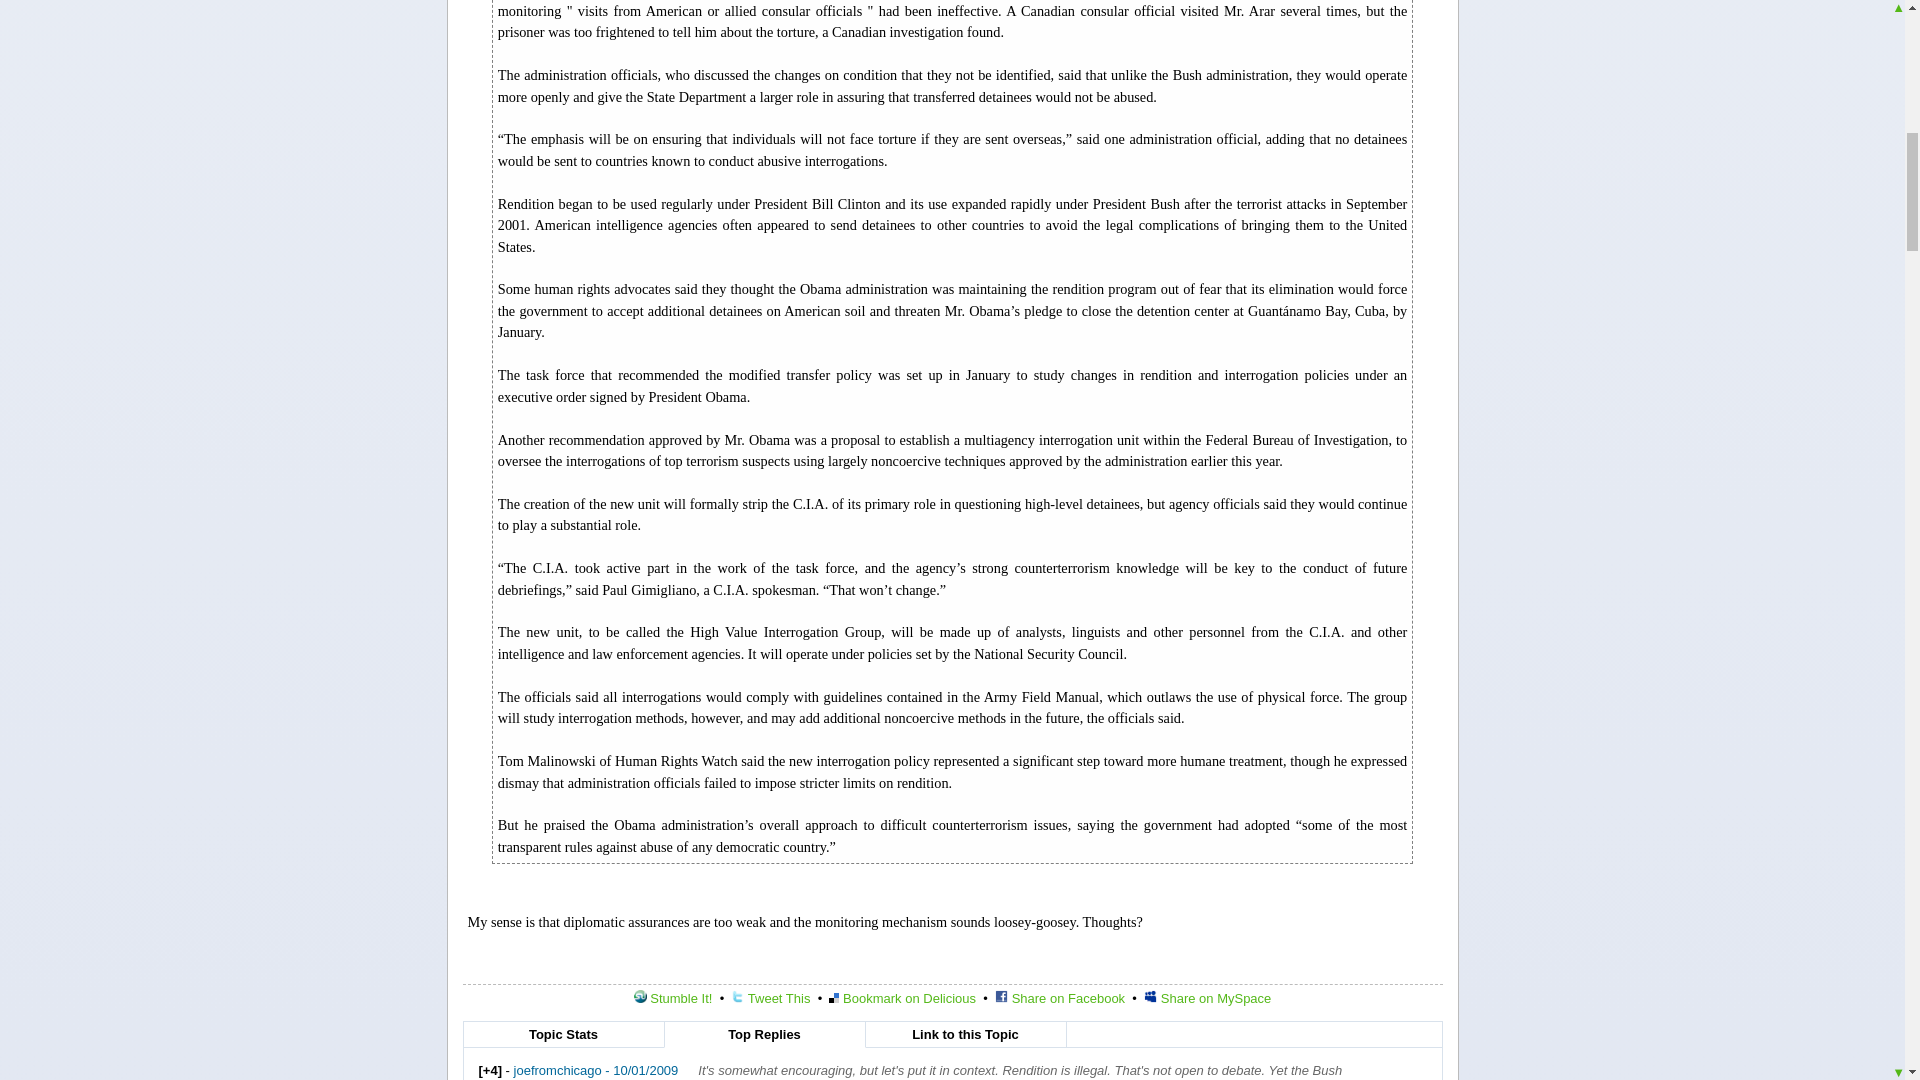 The image size is (1920, 1080). Describe the element at coordinates (672, 998) in the screenshot. I see `Stumble It!` at that location.